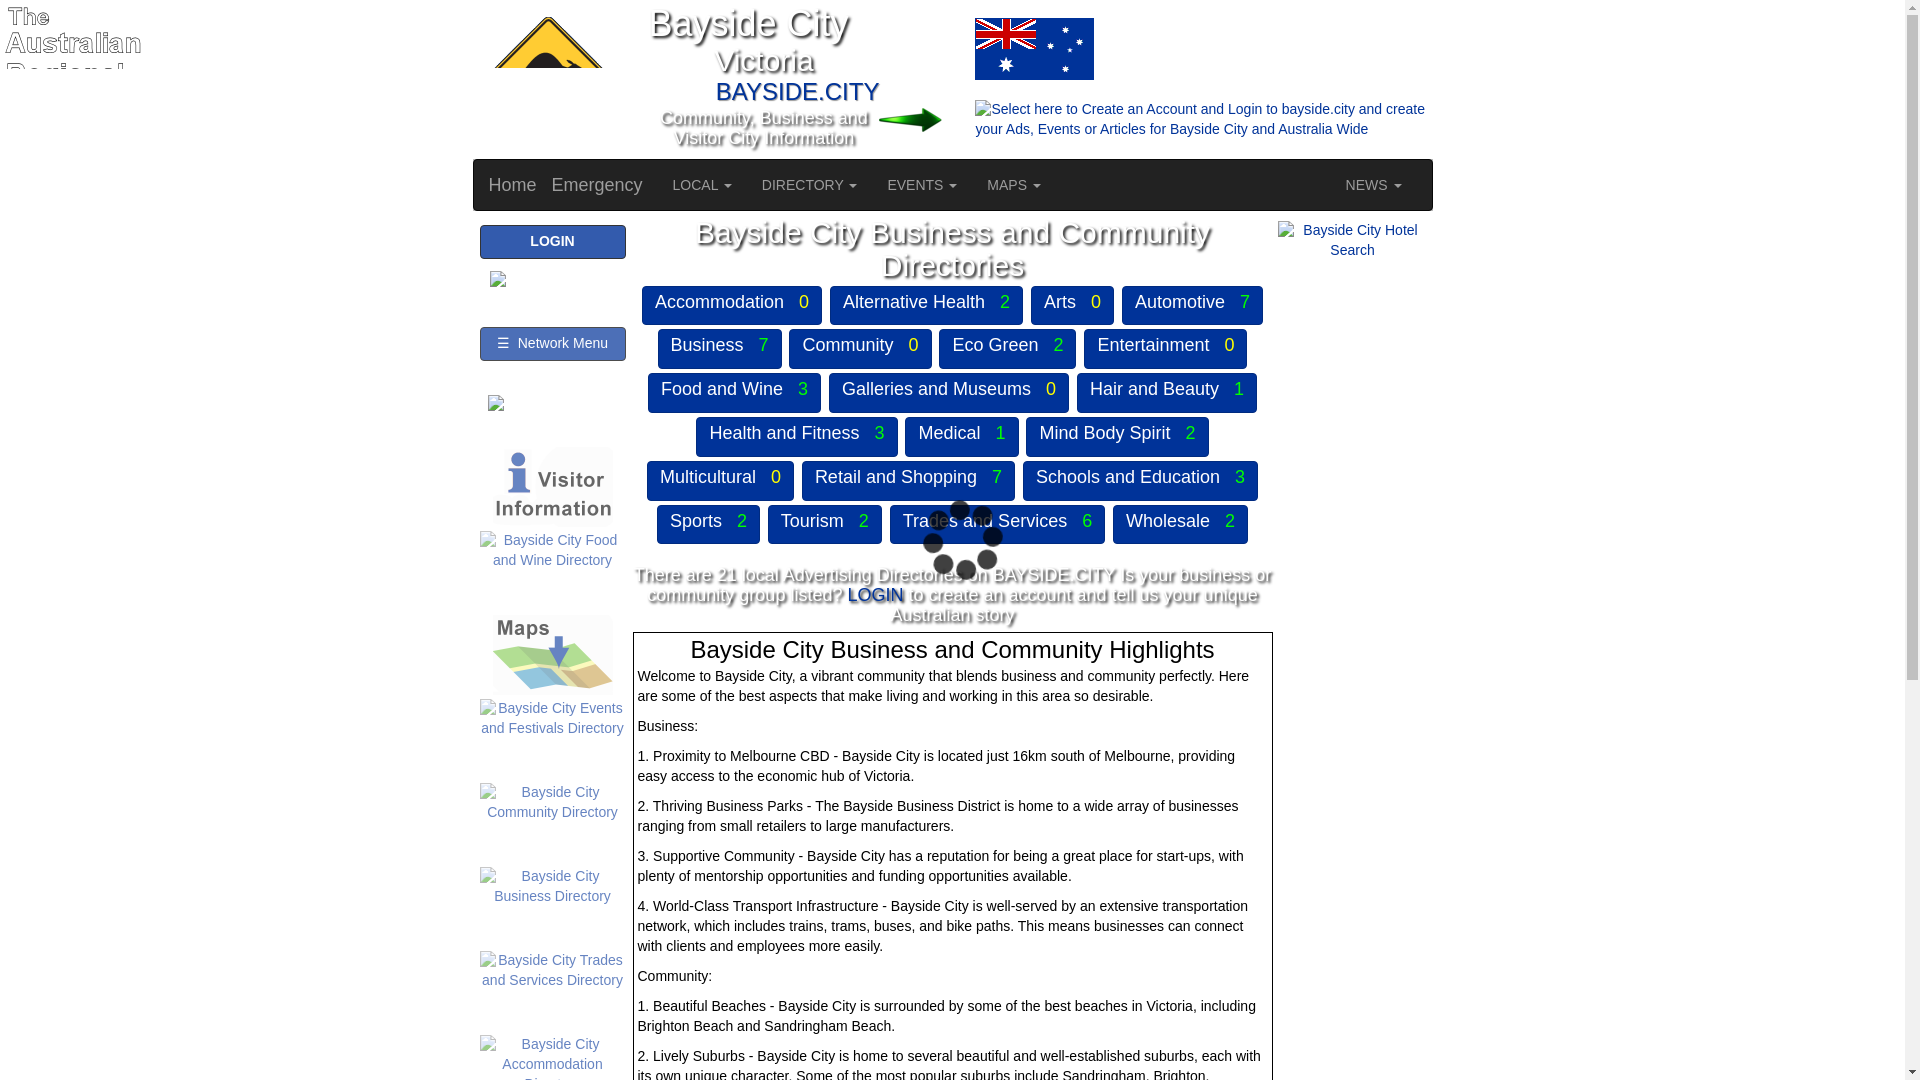 This screenshot has width=1920, height=1080. What do you see at coordinates (598, 184) in the screenshot?
I see `Emergency` at bounding box center [598, 184].